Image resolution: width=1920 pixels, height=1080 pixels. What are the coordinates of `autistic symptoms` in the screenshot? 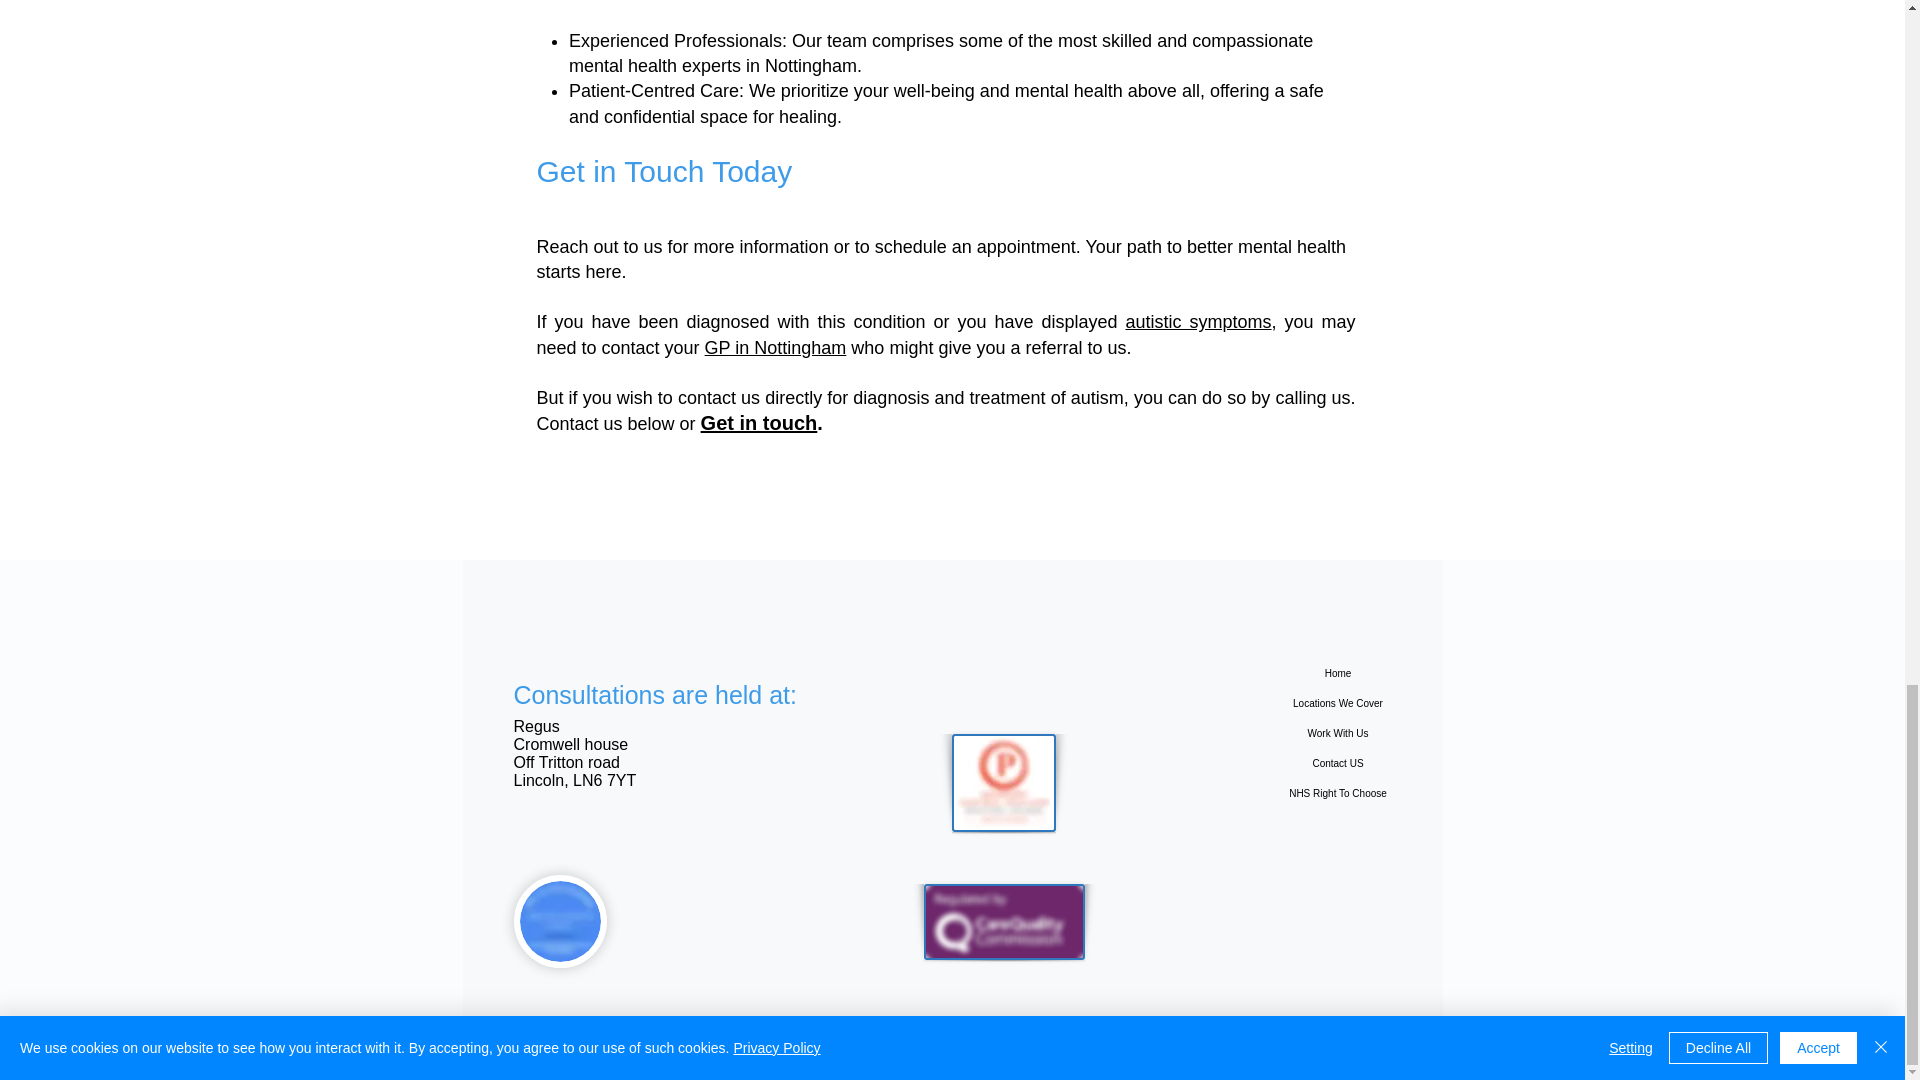 It's located at (1198, 322).